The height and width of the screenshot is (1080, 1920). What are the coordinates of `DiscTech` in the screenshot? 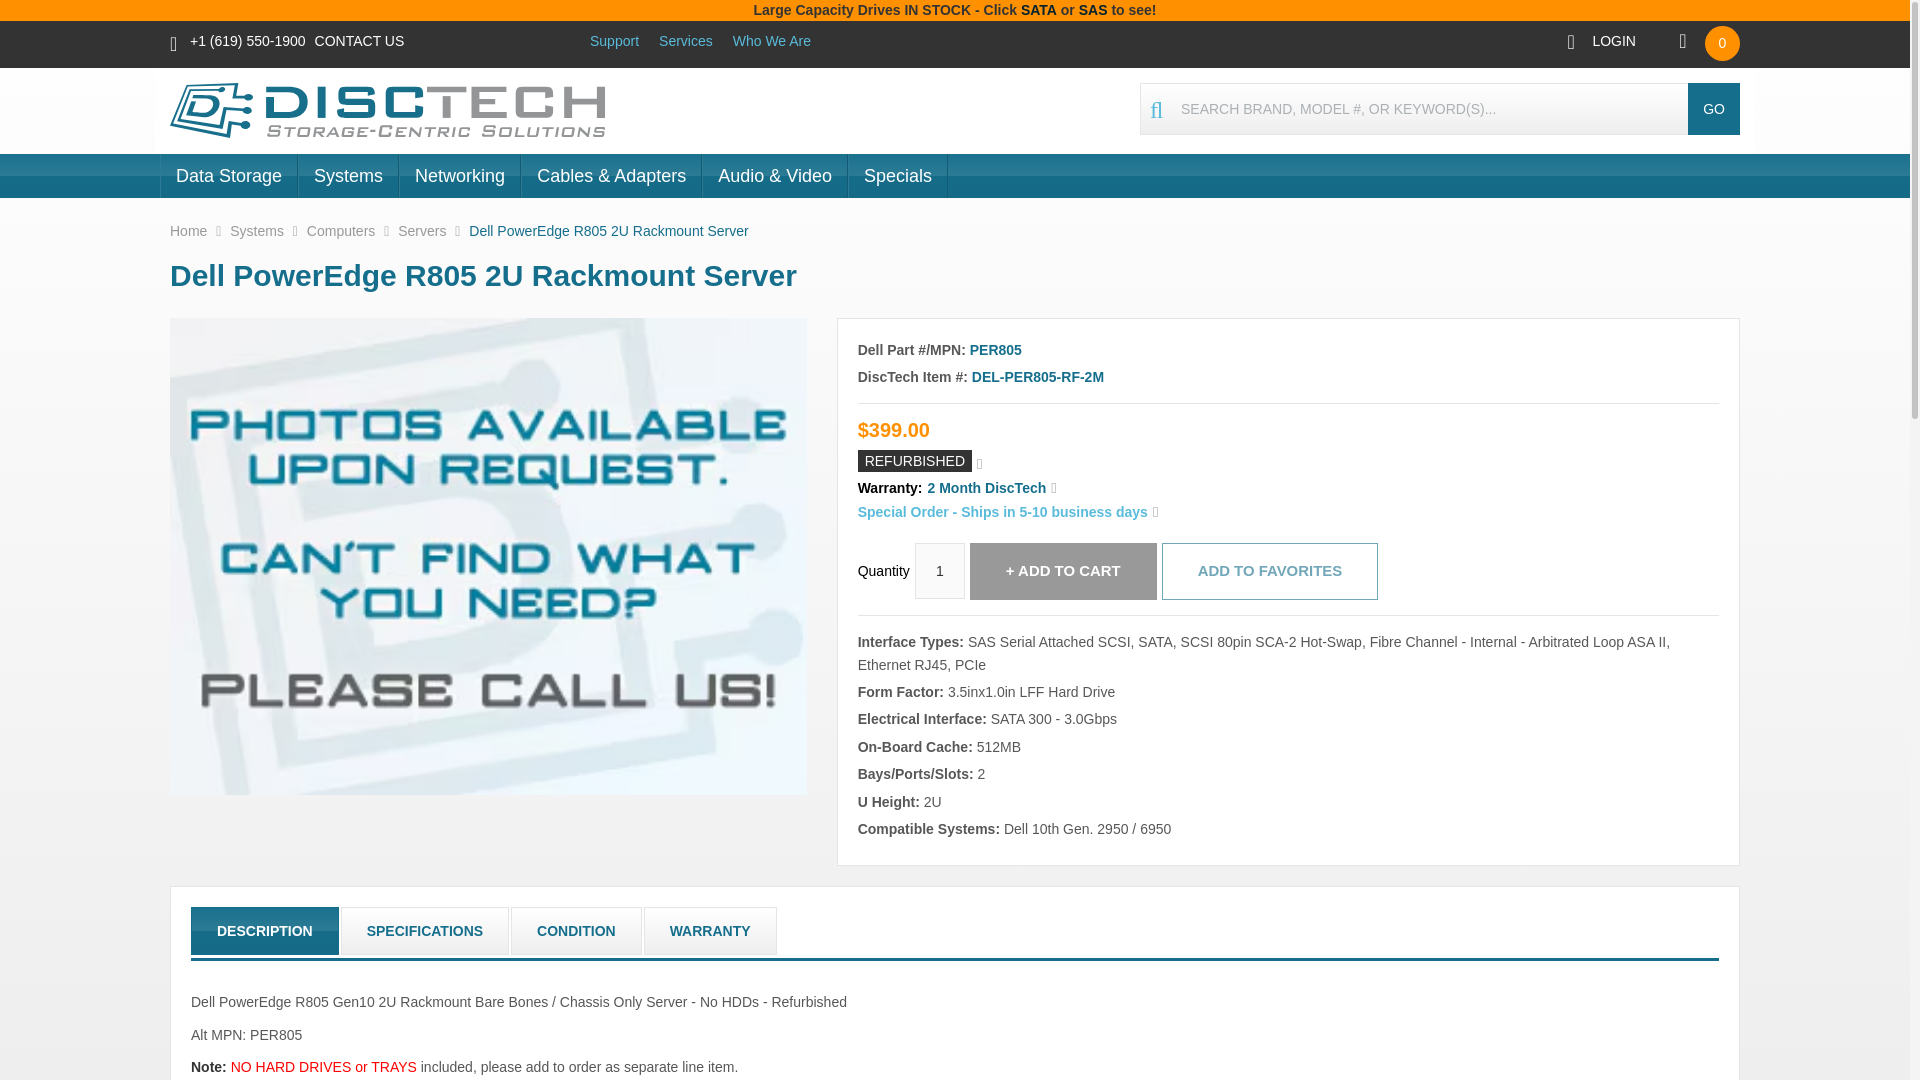 It's located at (390, 110).